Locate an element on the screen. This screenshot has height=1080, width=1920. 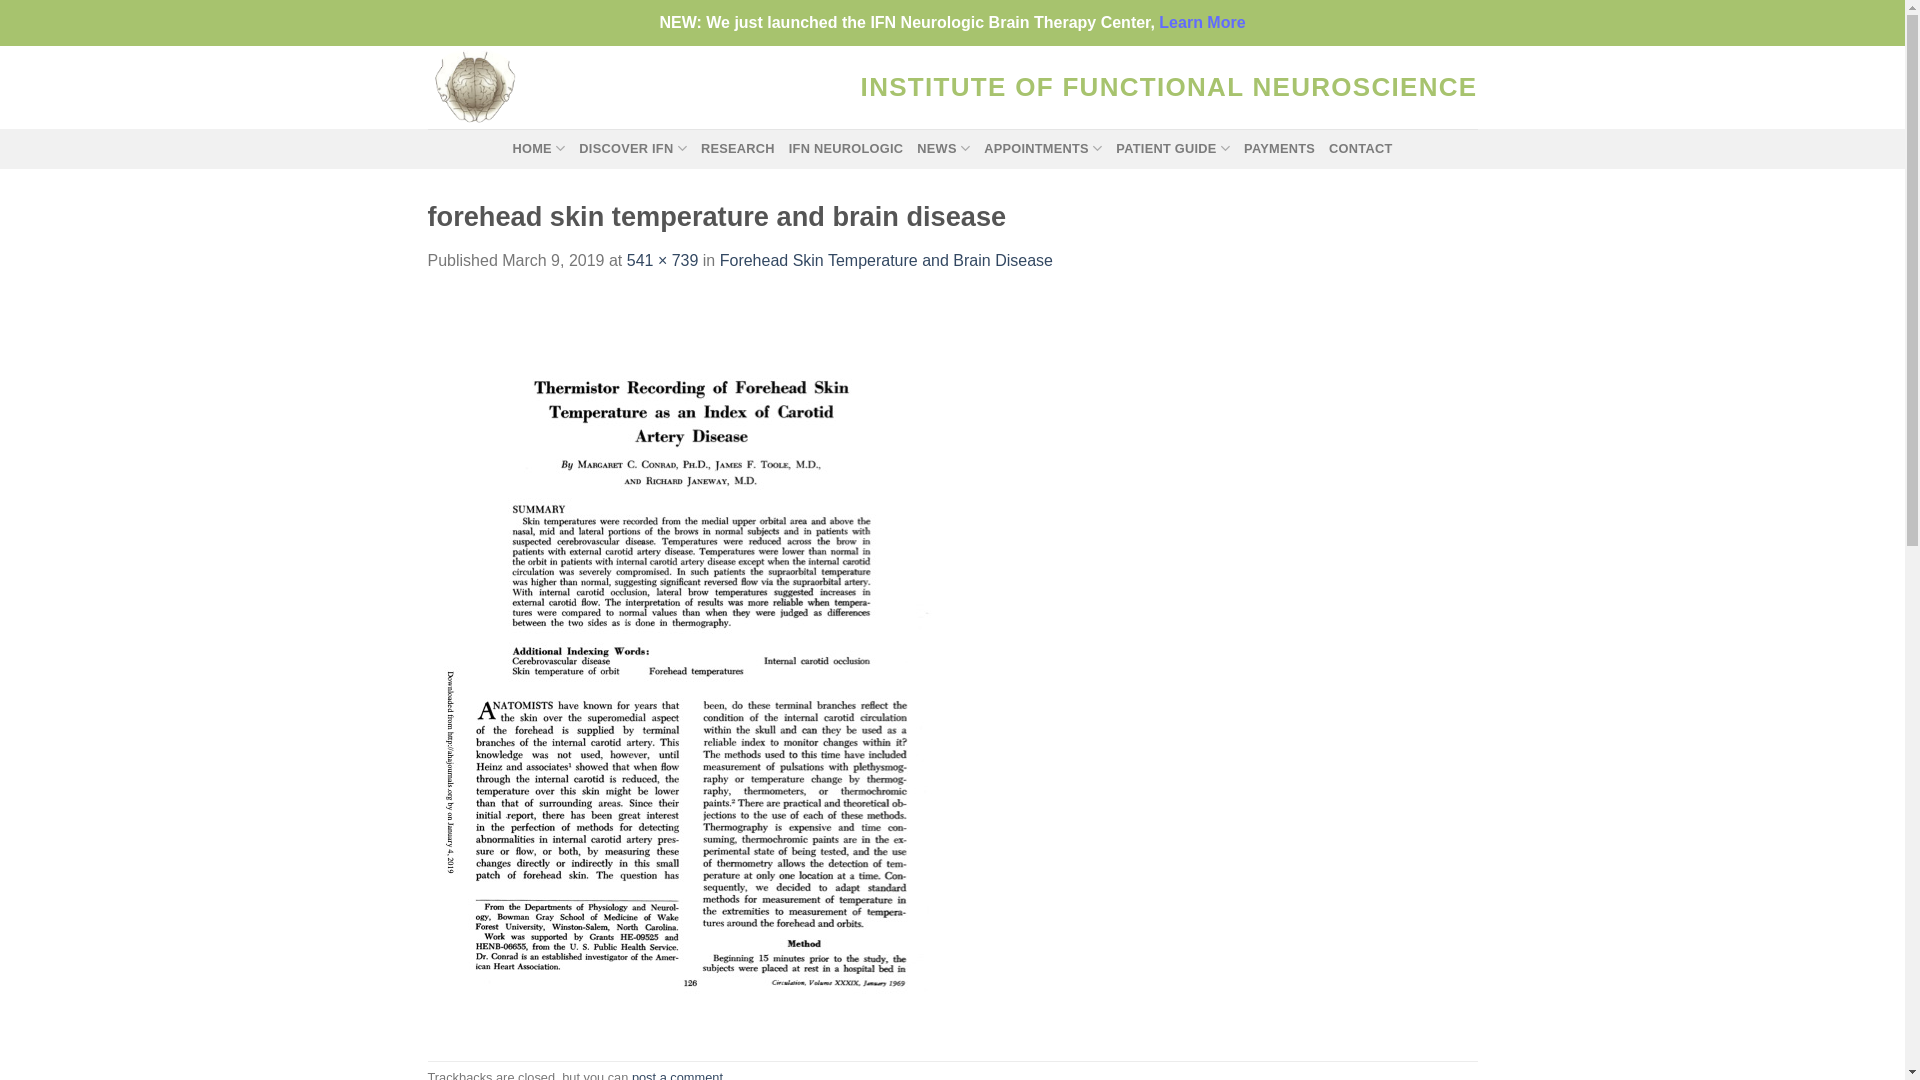
NEWS is located at coordinates (944, 149).